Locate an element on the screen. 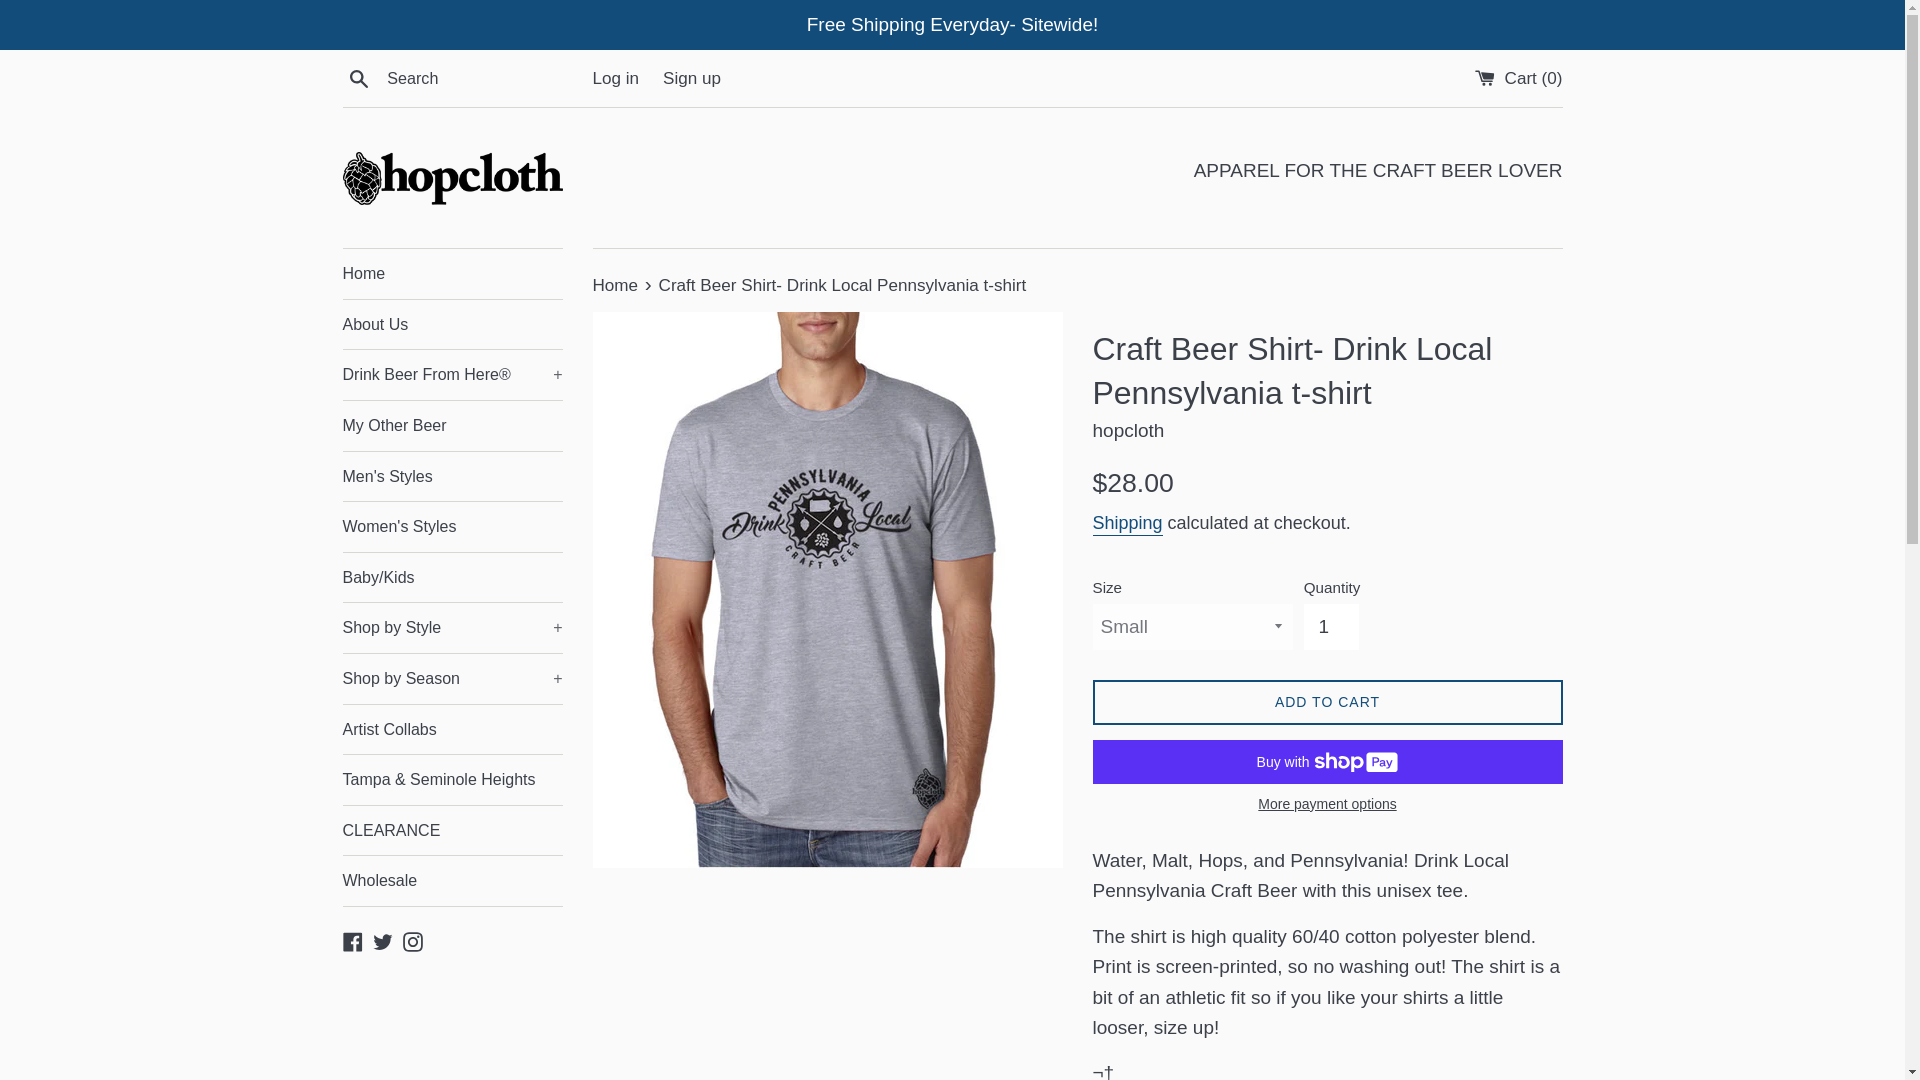 Image resolution: width=1920 pixels, height=1080 pixels. hopcloth on Facebook is located at coordinates (352, 940).